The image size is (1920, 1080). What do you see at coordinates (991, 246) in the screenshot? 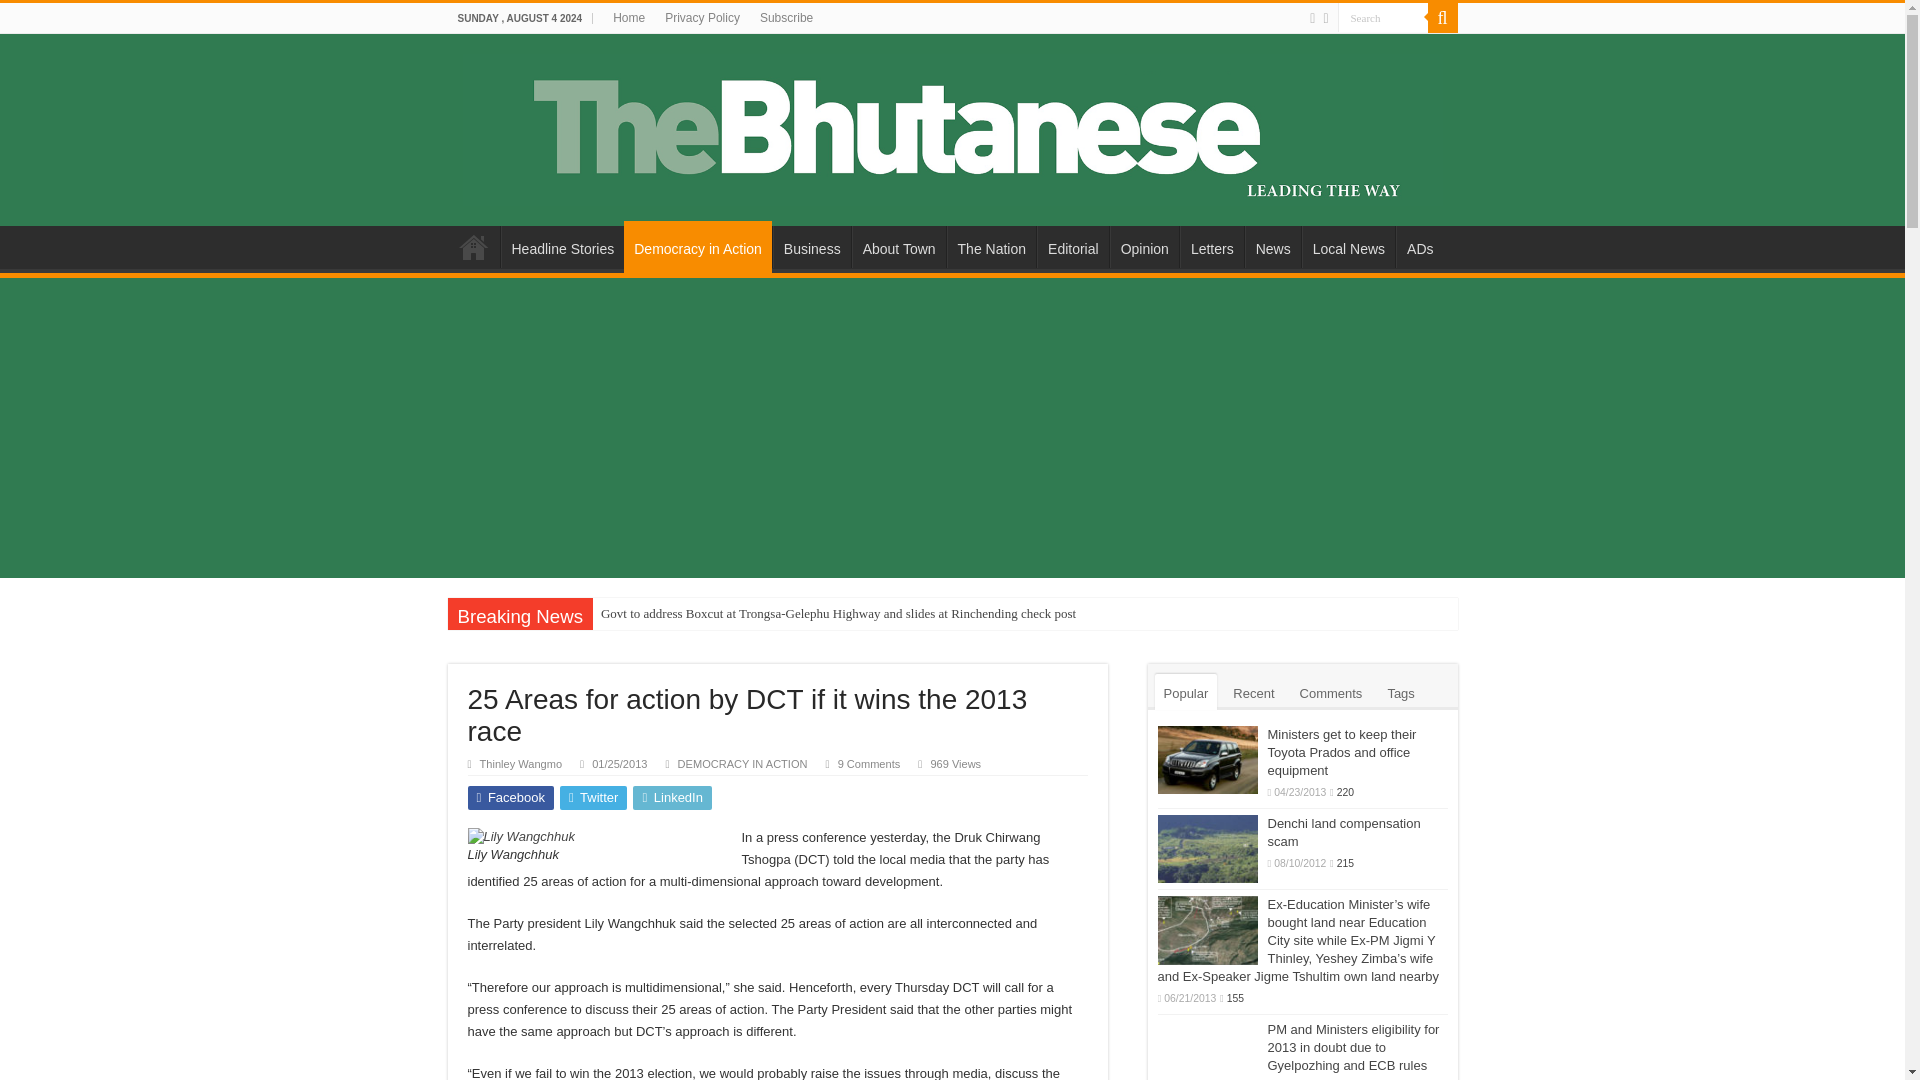
I see `The Nation` at bounding box center [991, 246].